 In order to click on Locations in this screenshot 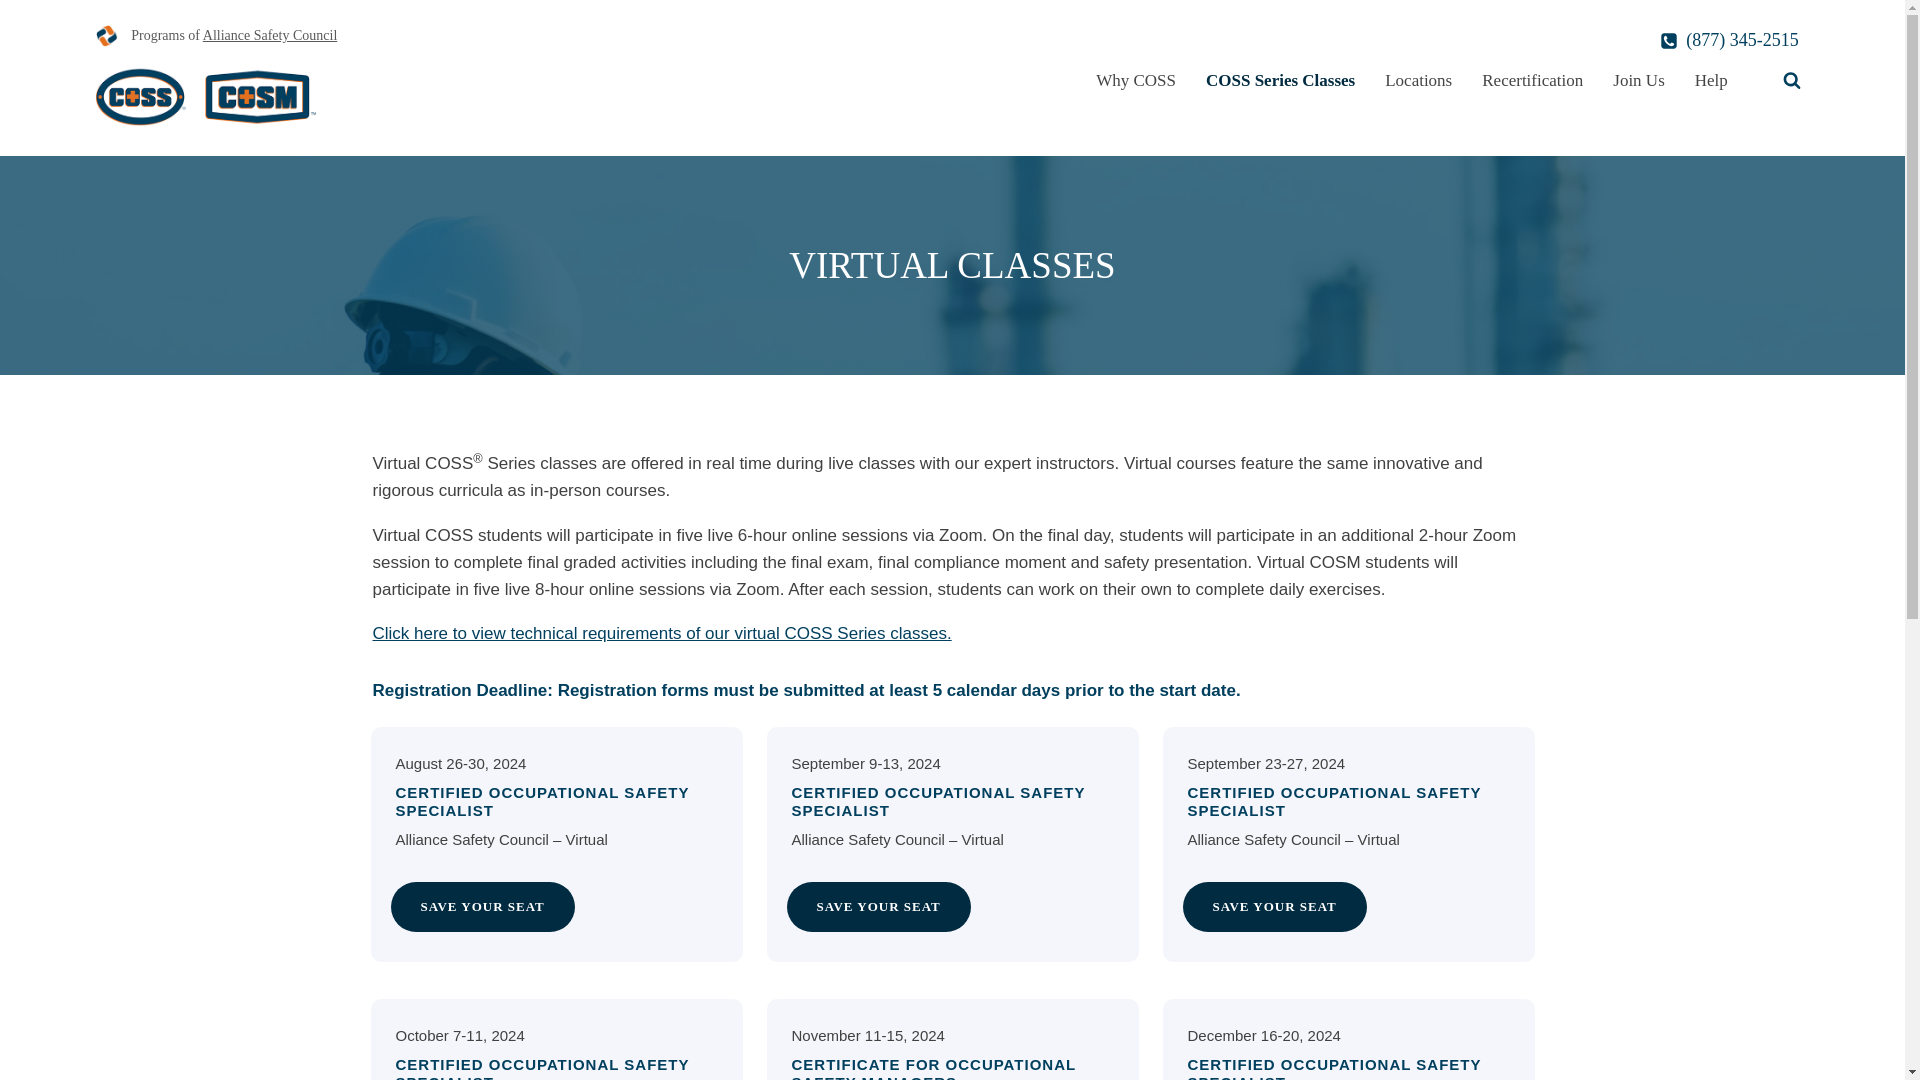, I will do `click(1418, 80)`.